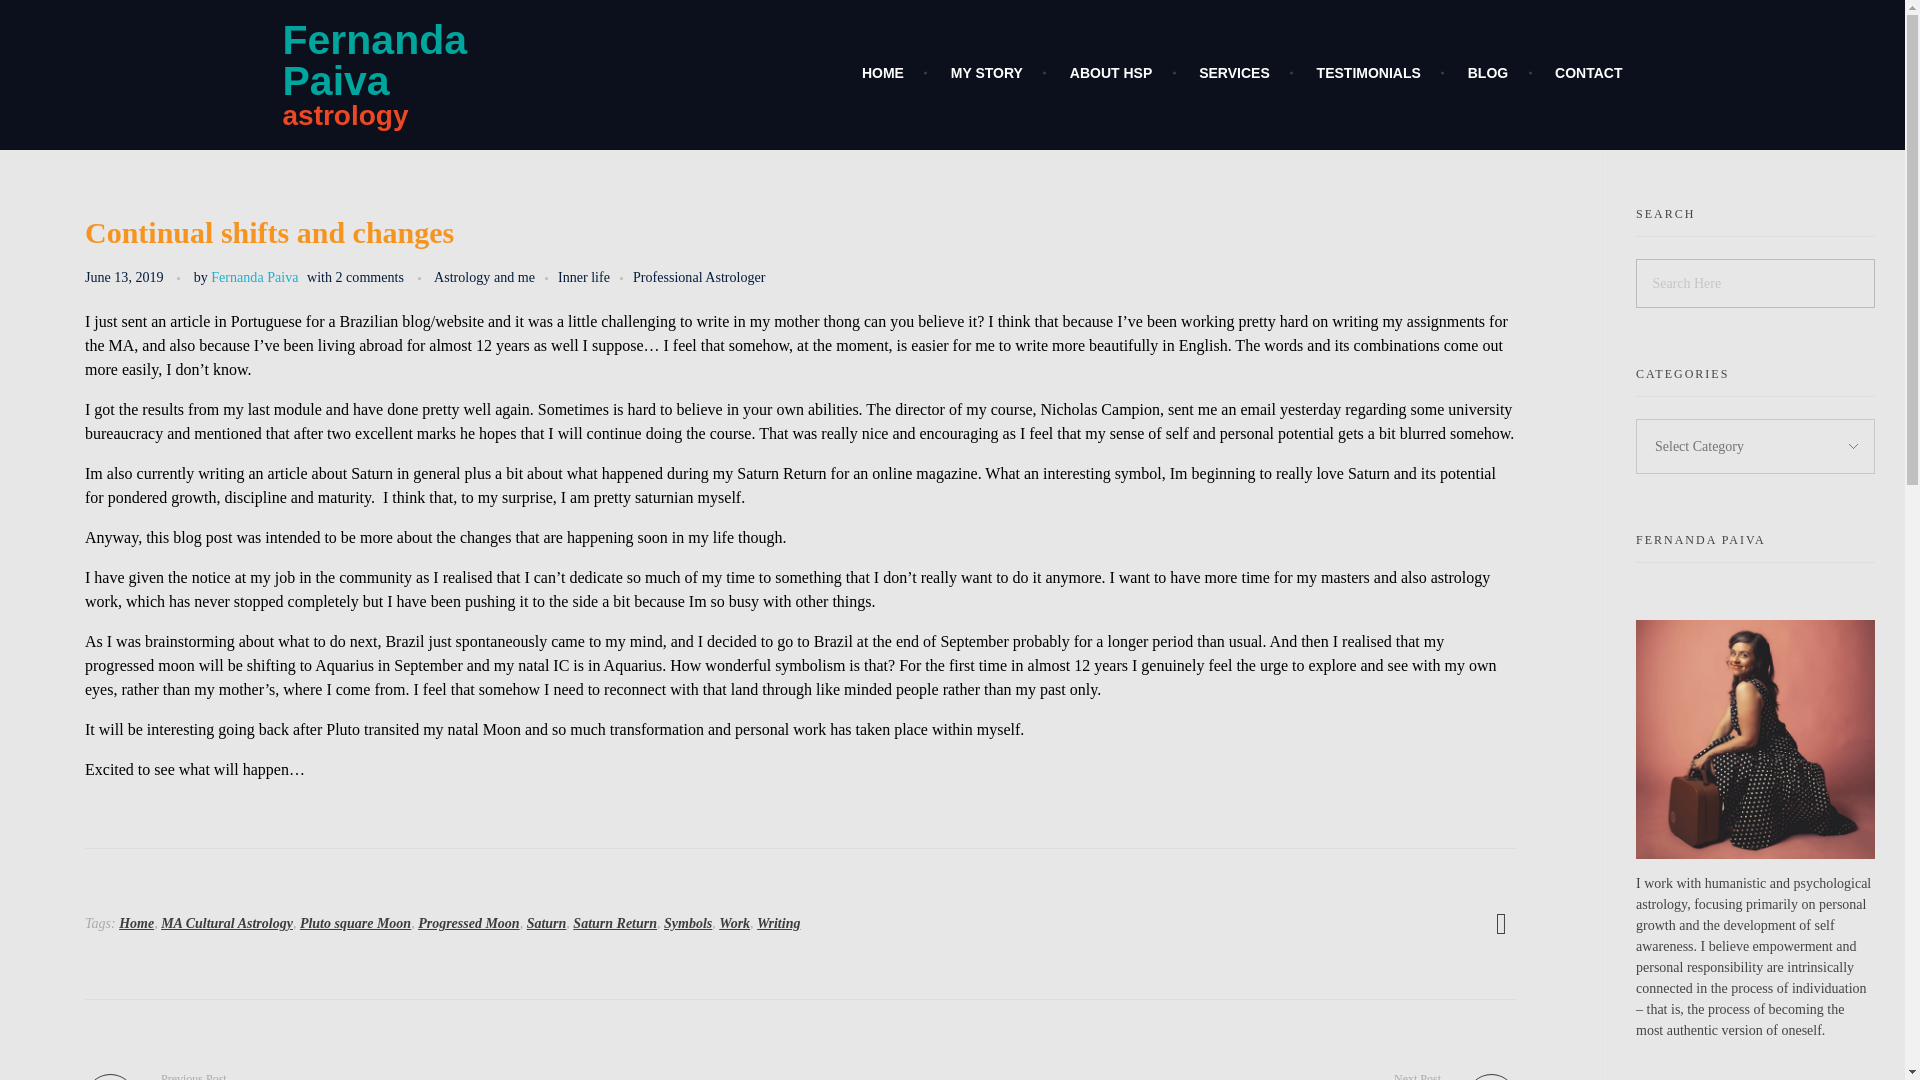  Describe the element at coordinates (778, 922) in the screenshot. I see `Writing` at that location.